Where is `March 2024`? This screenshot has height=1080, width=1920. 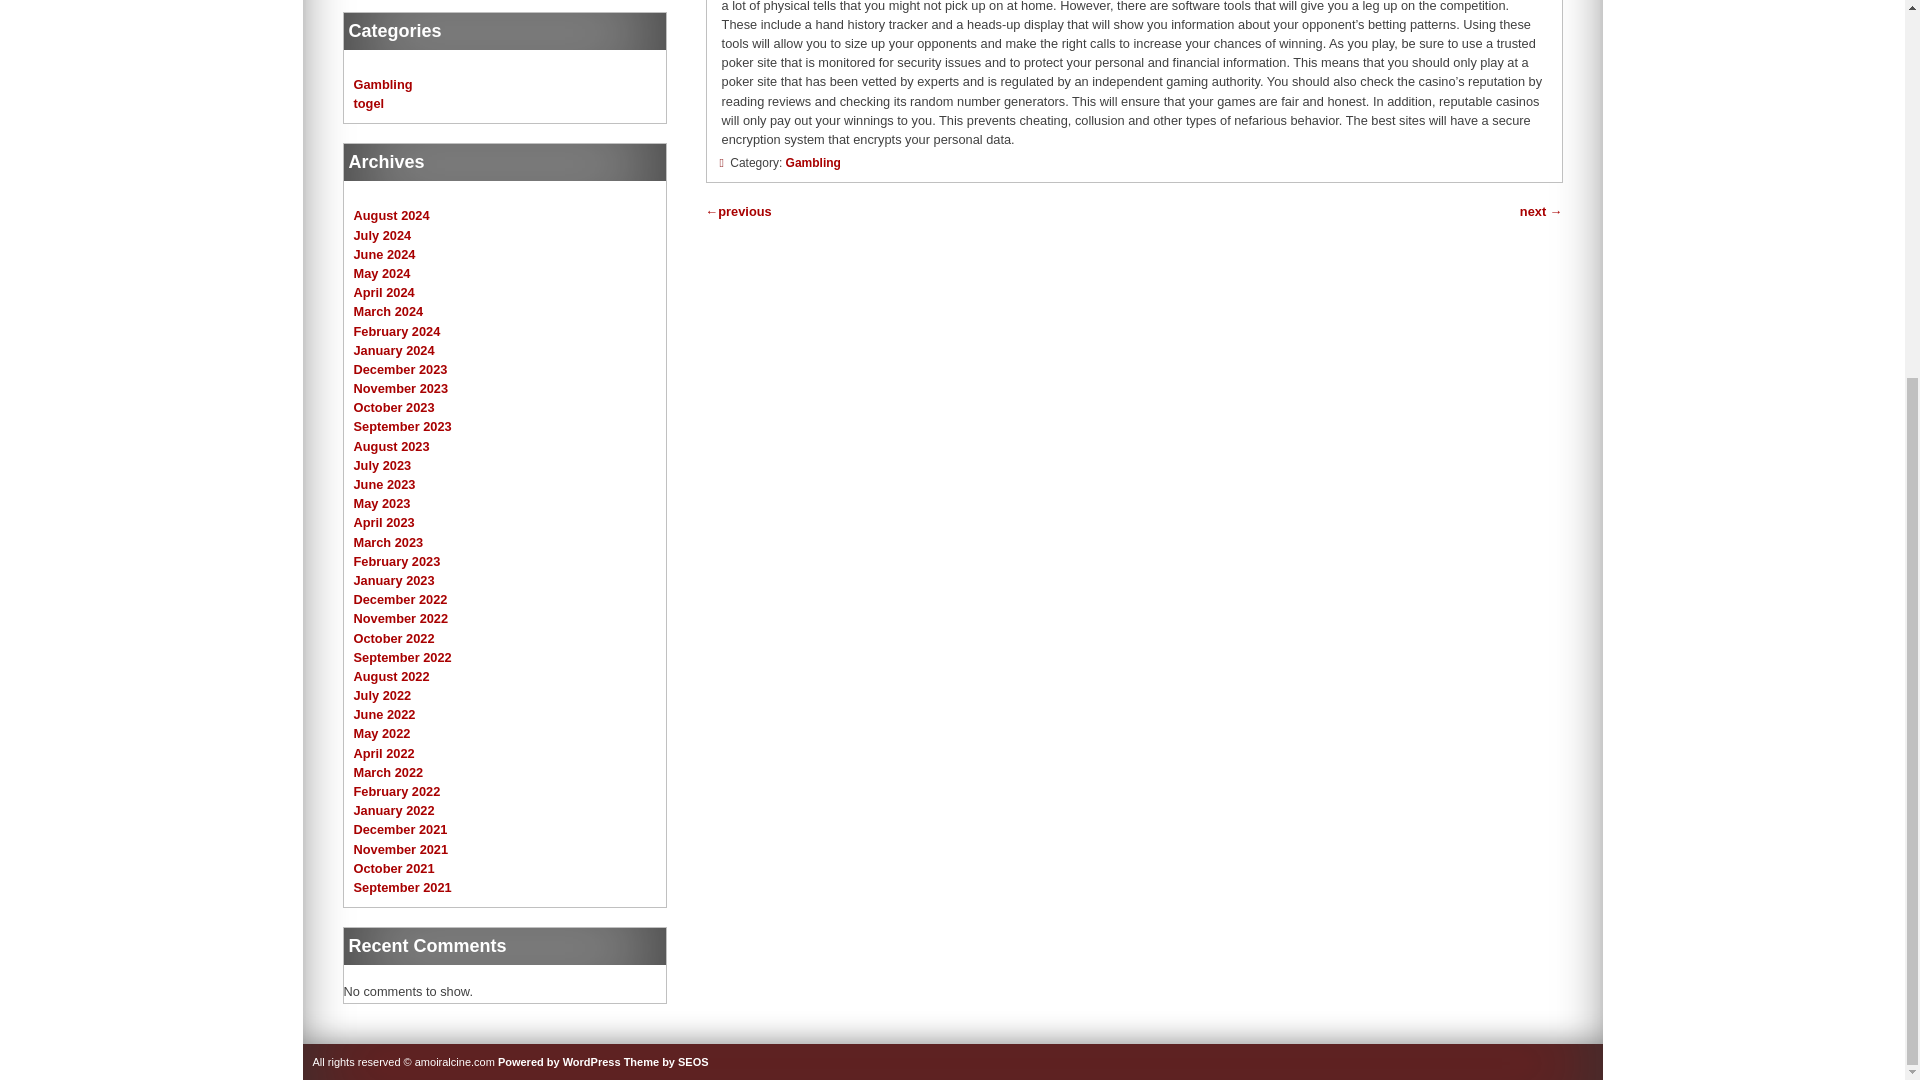
March 2024 is located at coordinates (388, 310).